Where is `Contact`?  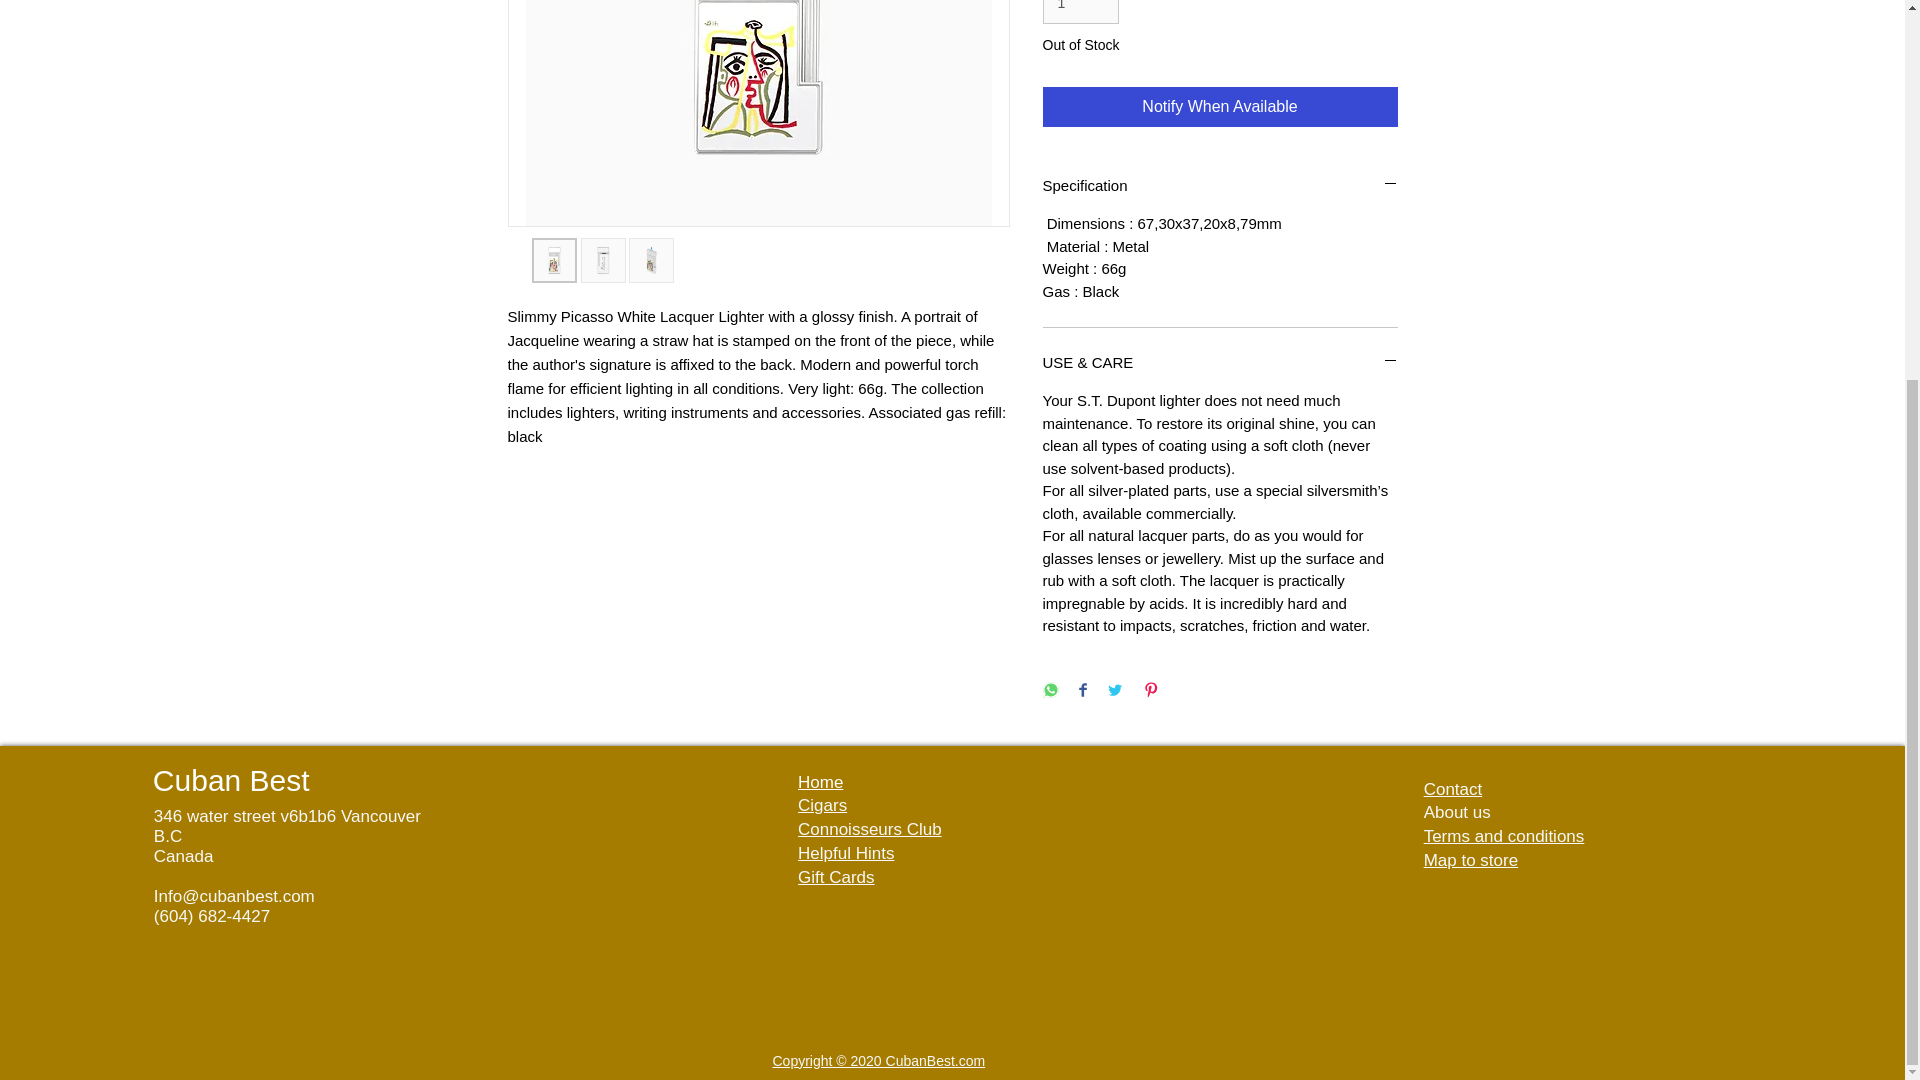
Contact is located at coordinates (1453, 789).